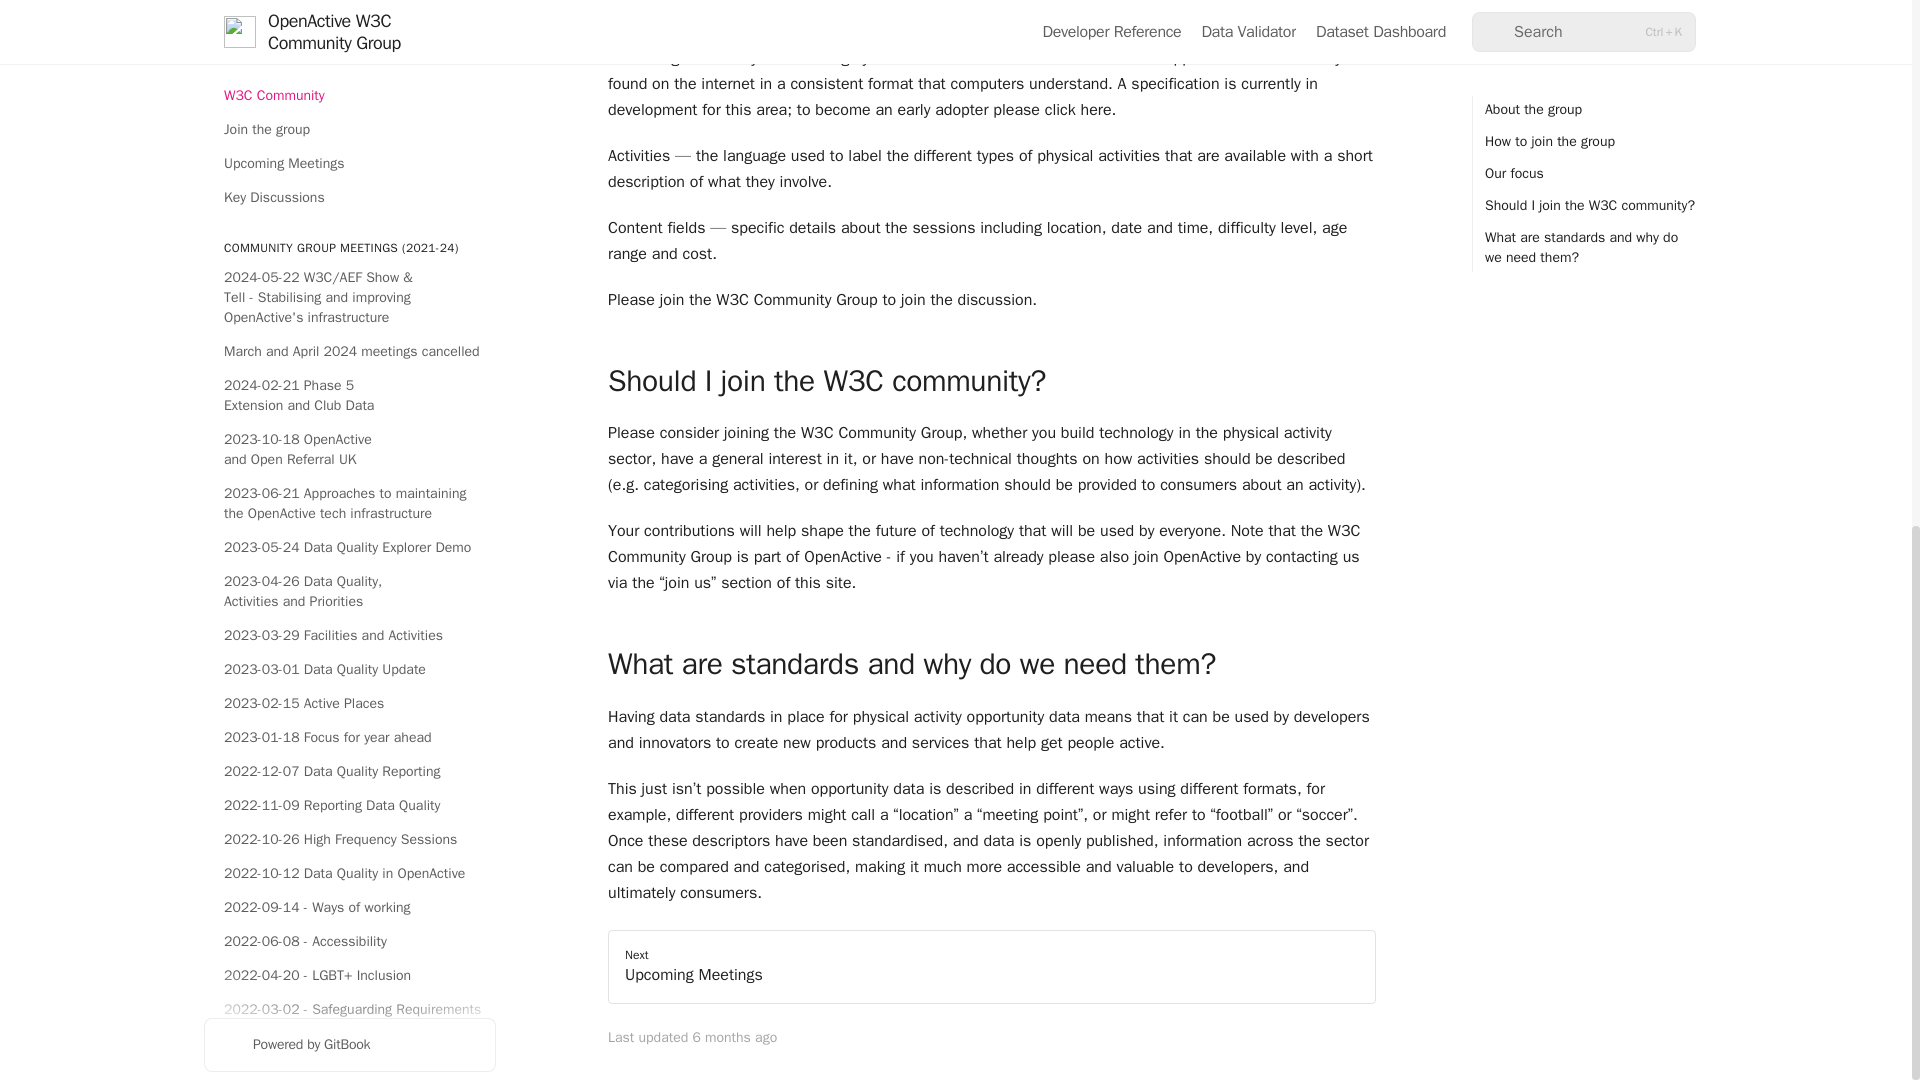  Describe the element at coordinates (349, 183) in the screenshot. I see `2021-10-27 - Terminology in the Membership Proposal` at that location.